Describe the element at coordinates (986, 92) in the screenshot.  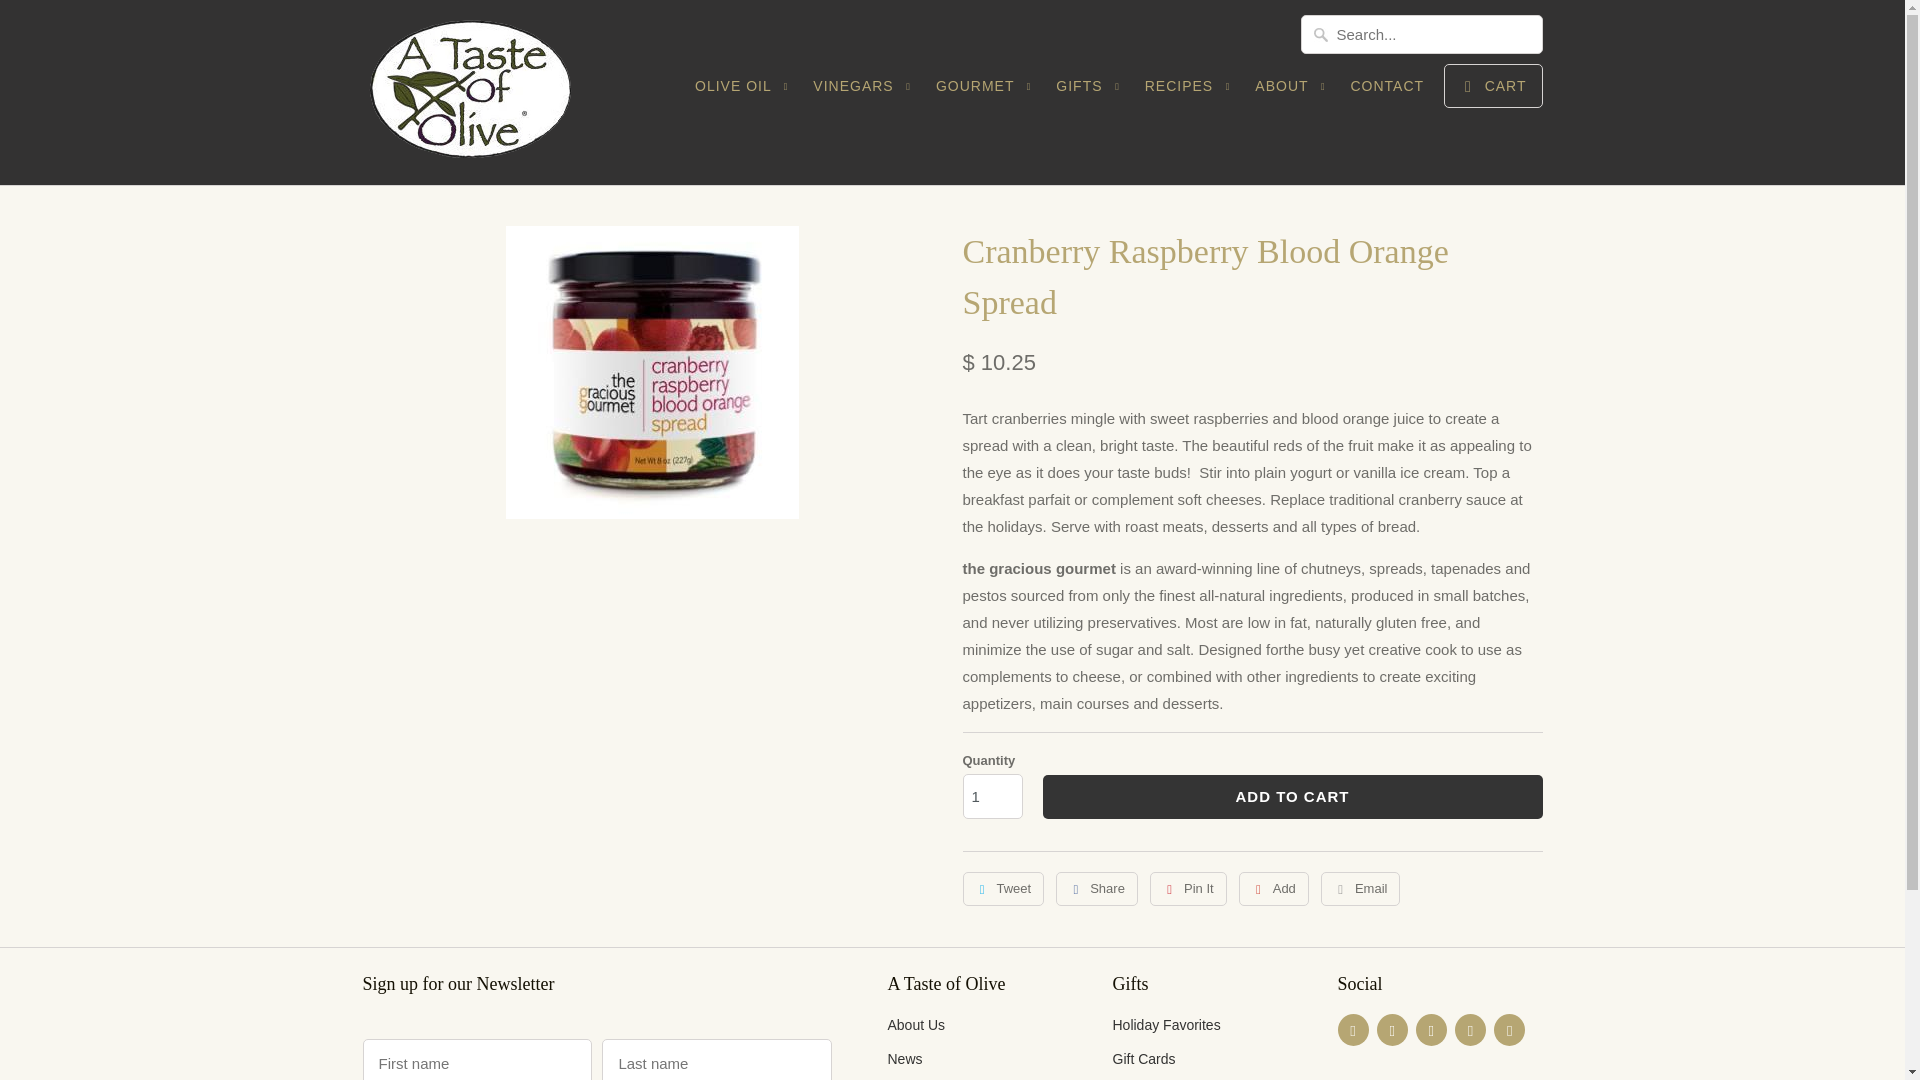
I see `GOURMET` at that location.